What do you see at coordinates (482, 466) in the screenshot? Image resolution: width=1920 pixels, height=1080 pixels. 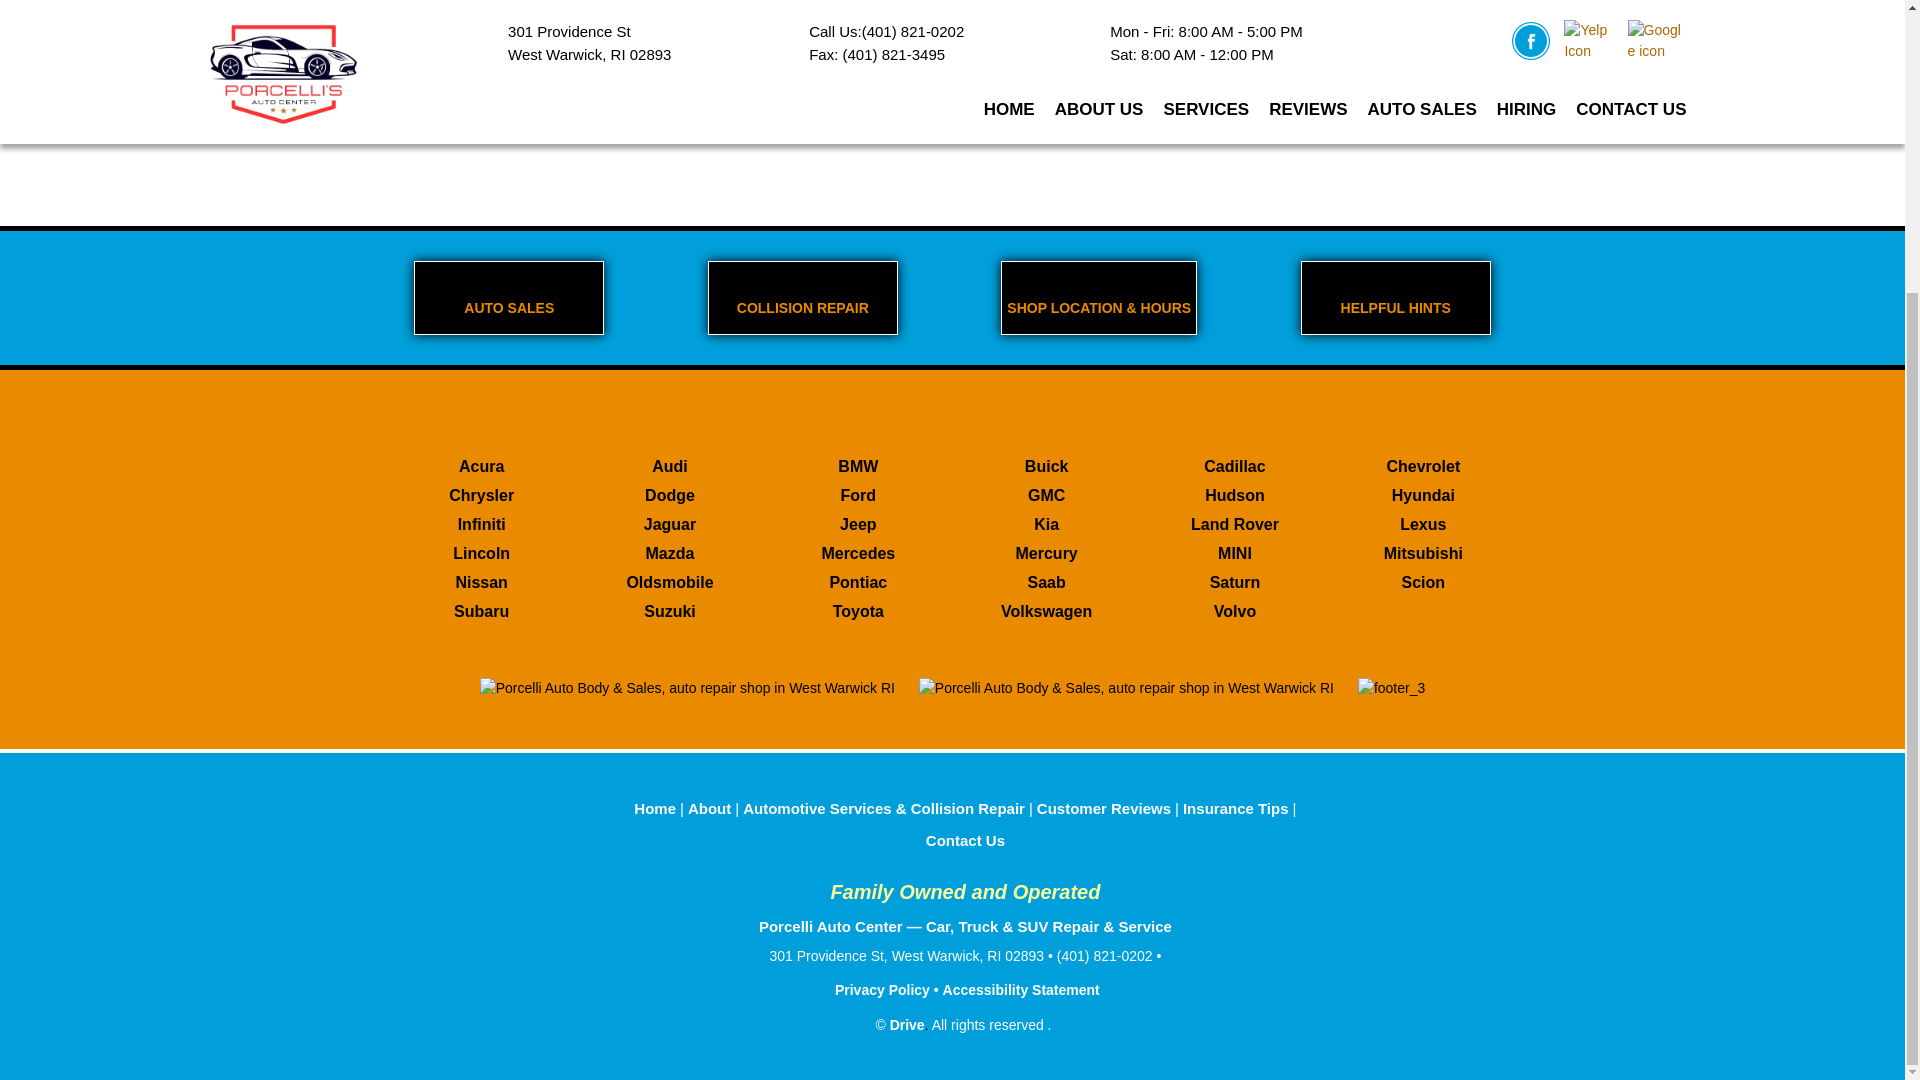 I see `Acura` at bounding box center [482, 466].